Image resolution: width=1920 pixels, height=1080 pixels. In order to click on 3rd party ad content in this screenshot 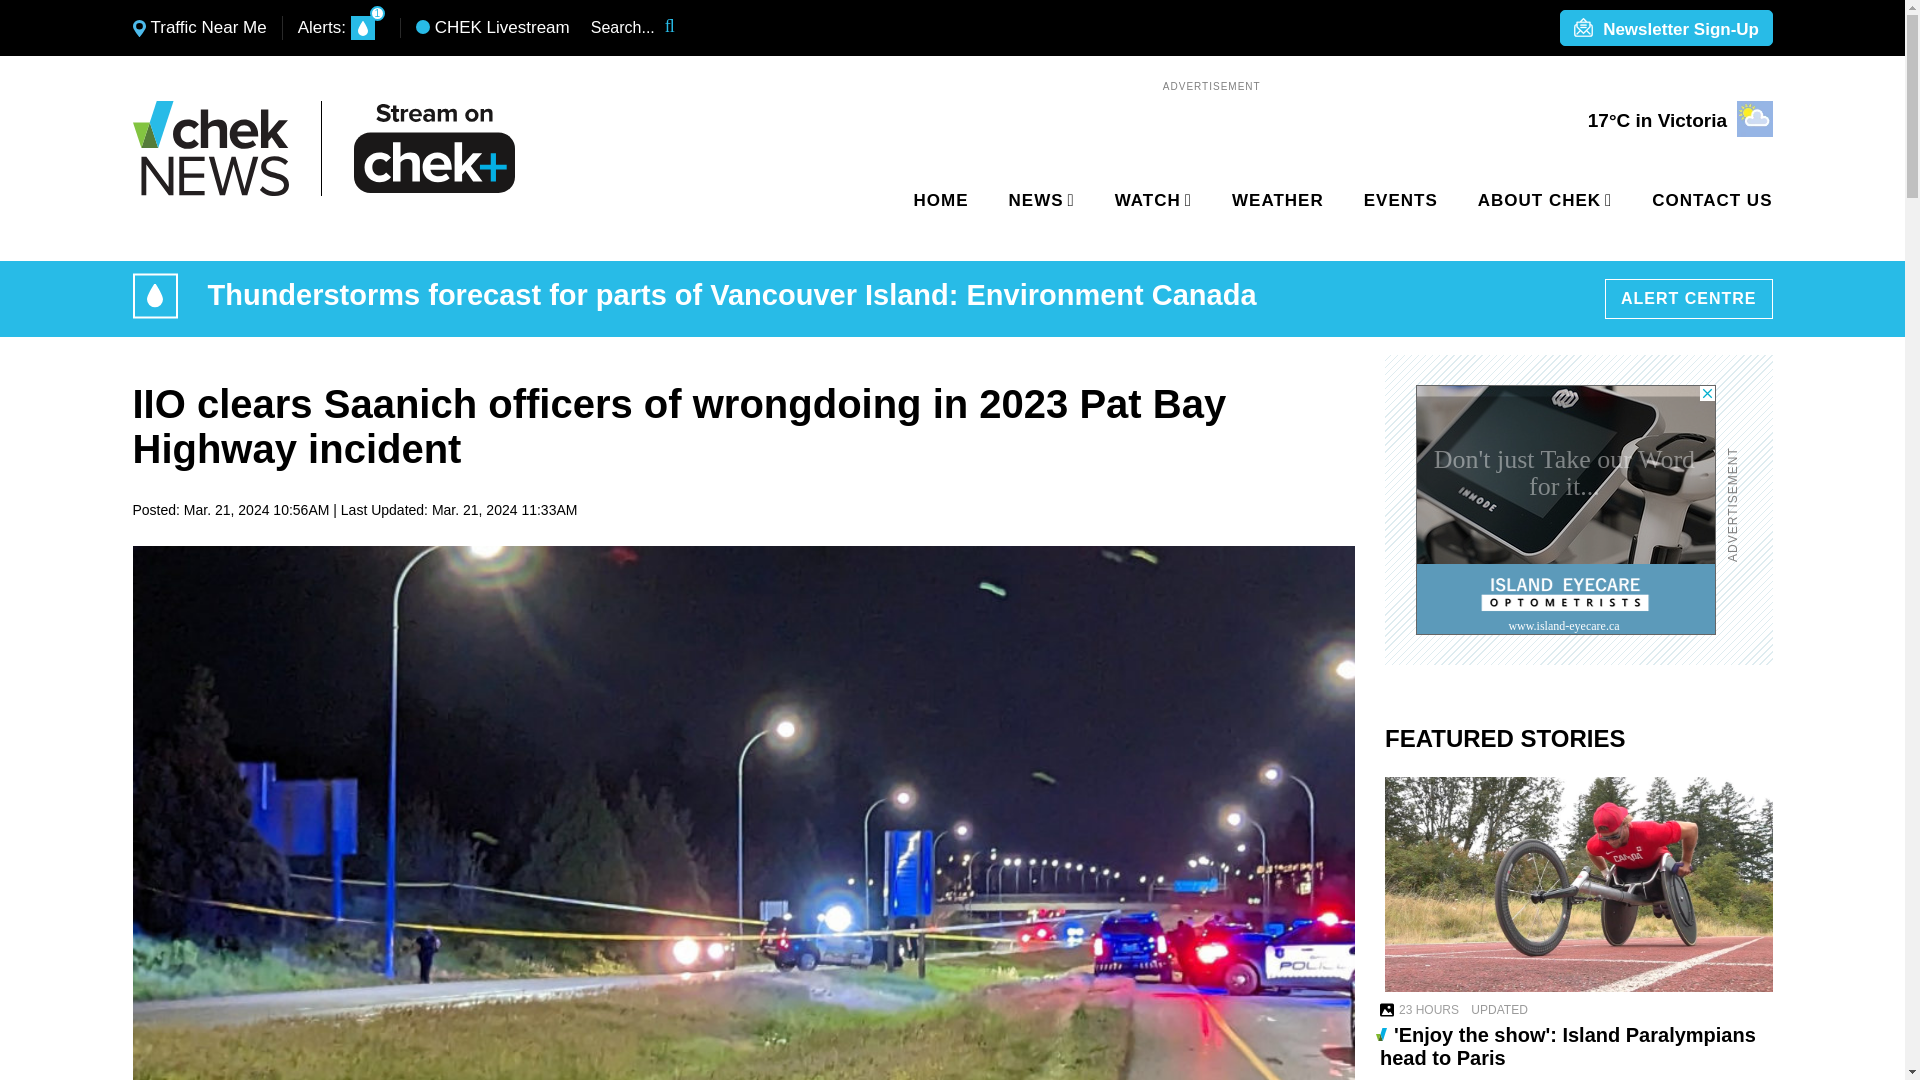, I will do `click(1566, 510)`.